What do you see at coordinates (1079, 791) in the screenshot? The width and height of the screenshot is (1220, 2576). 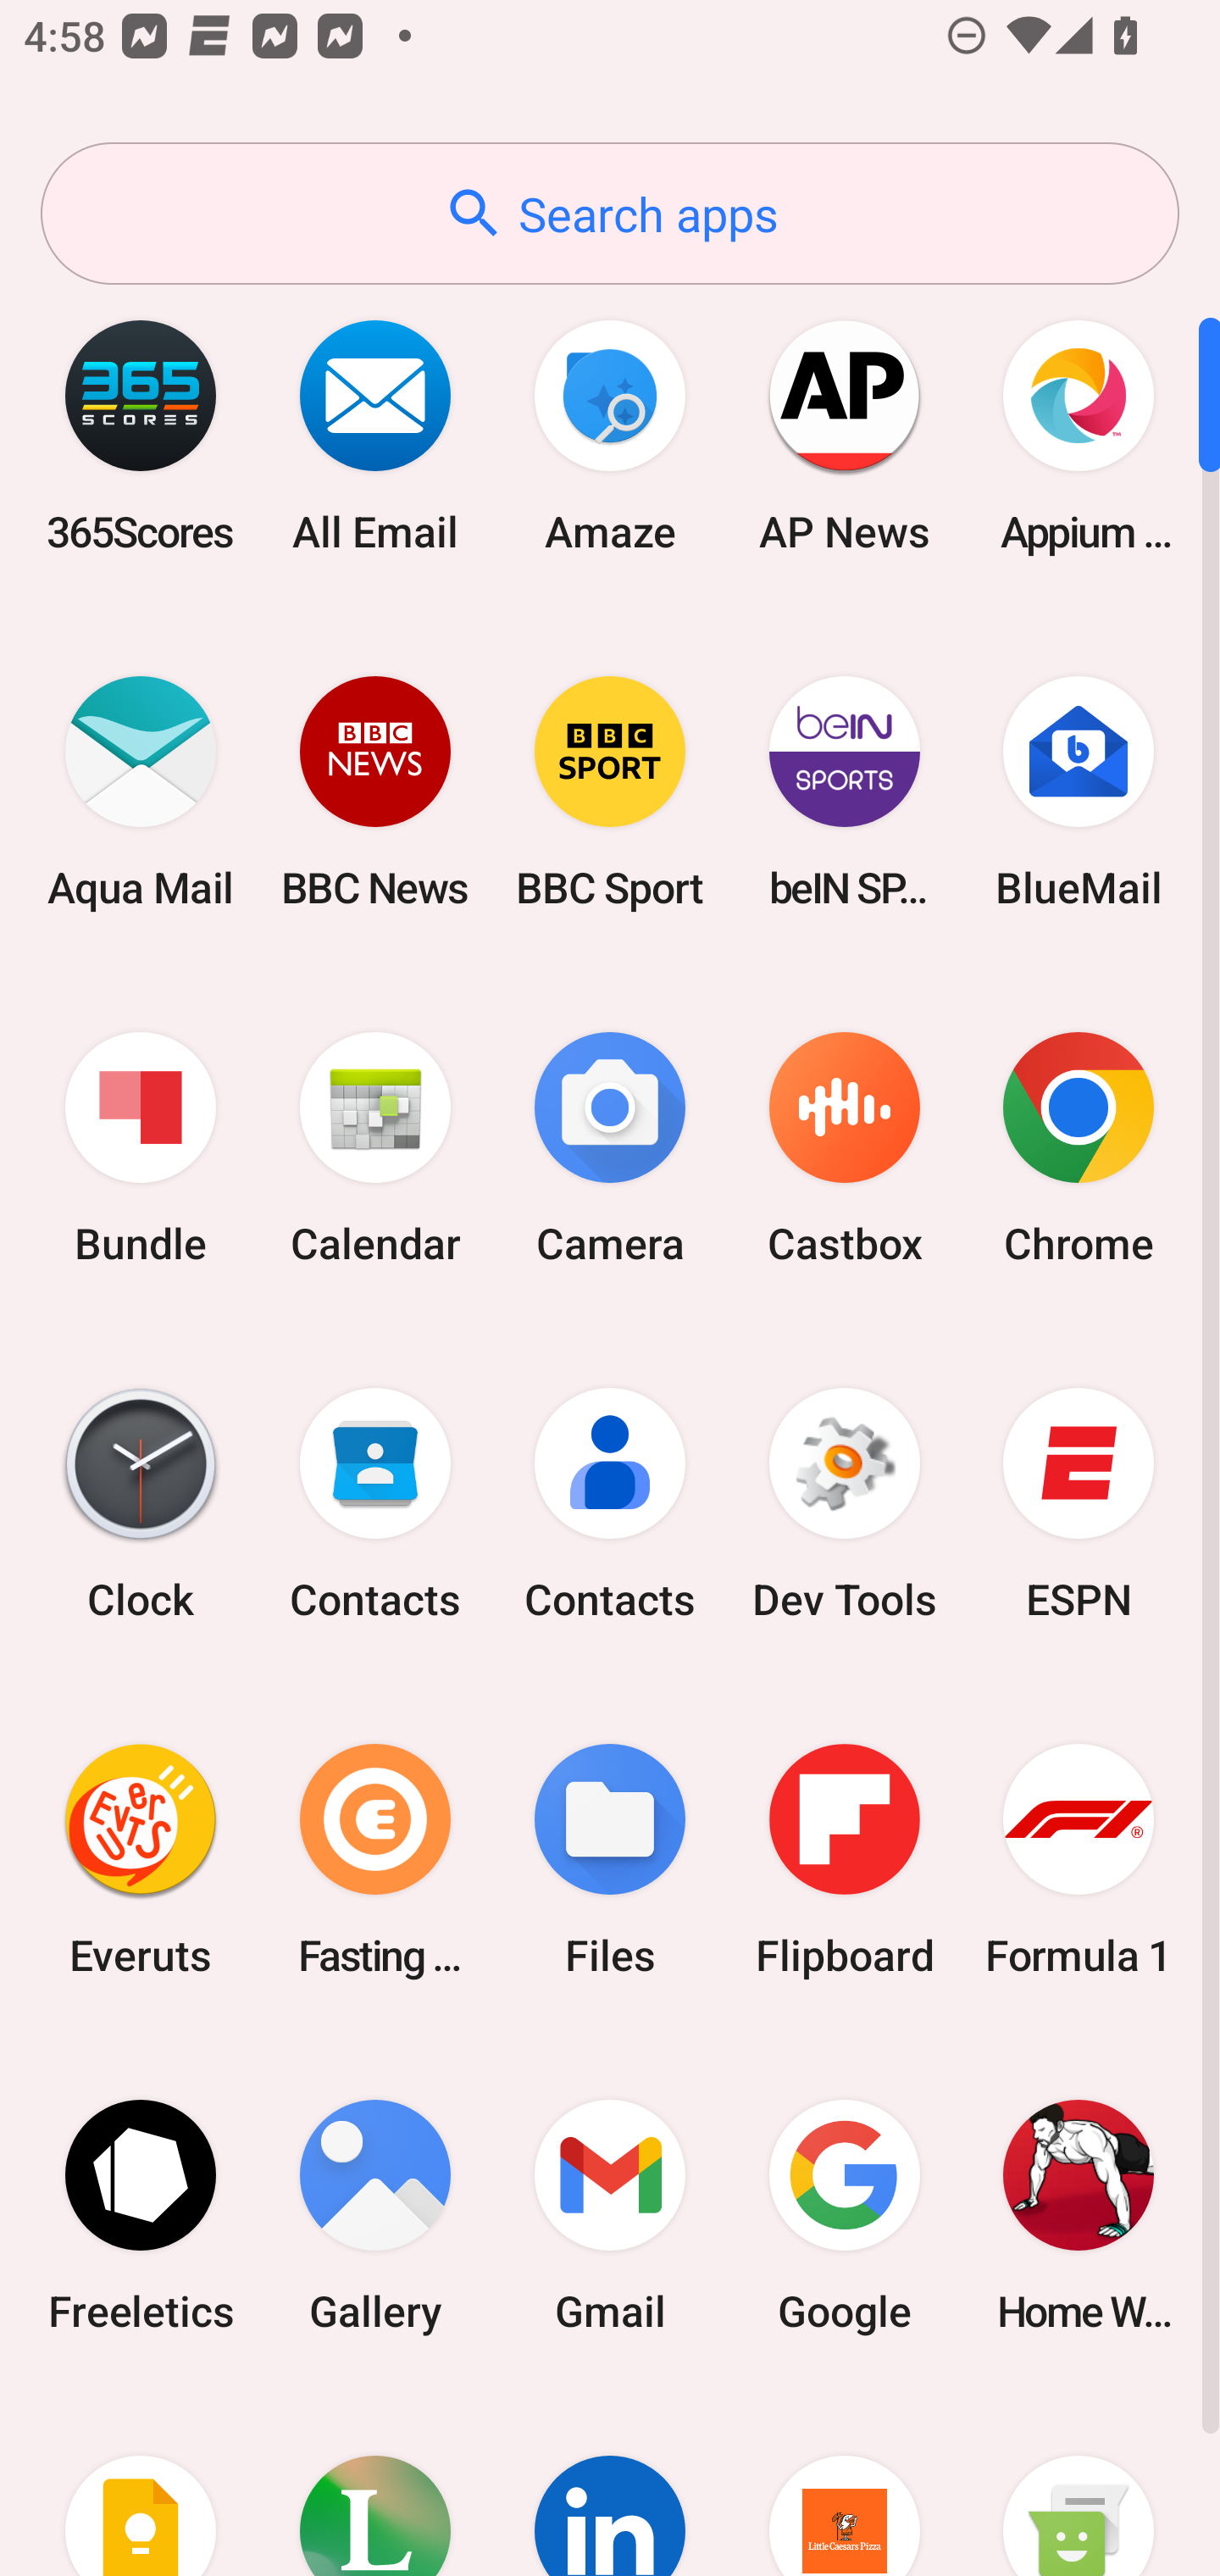 I see `BlueMail` at bounding box center [1079, 791].